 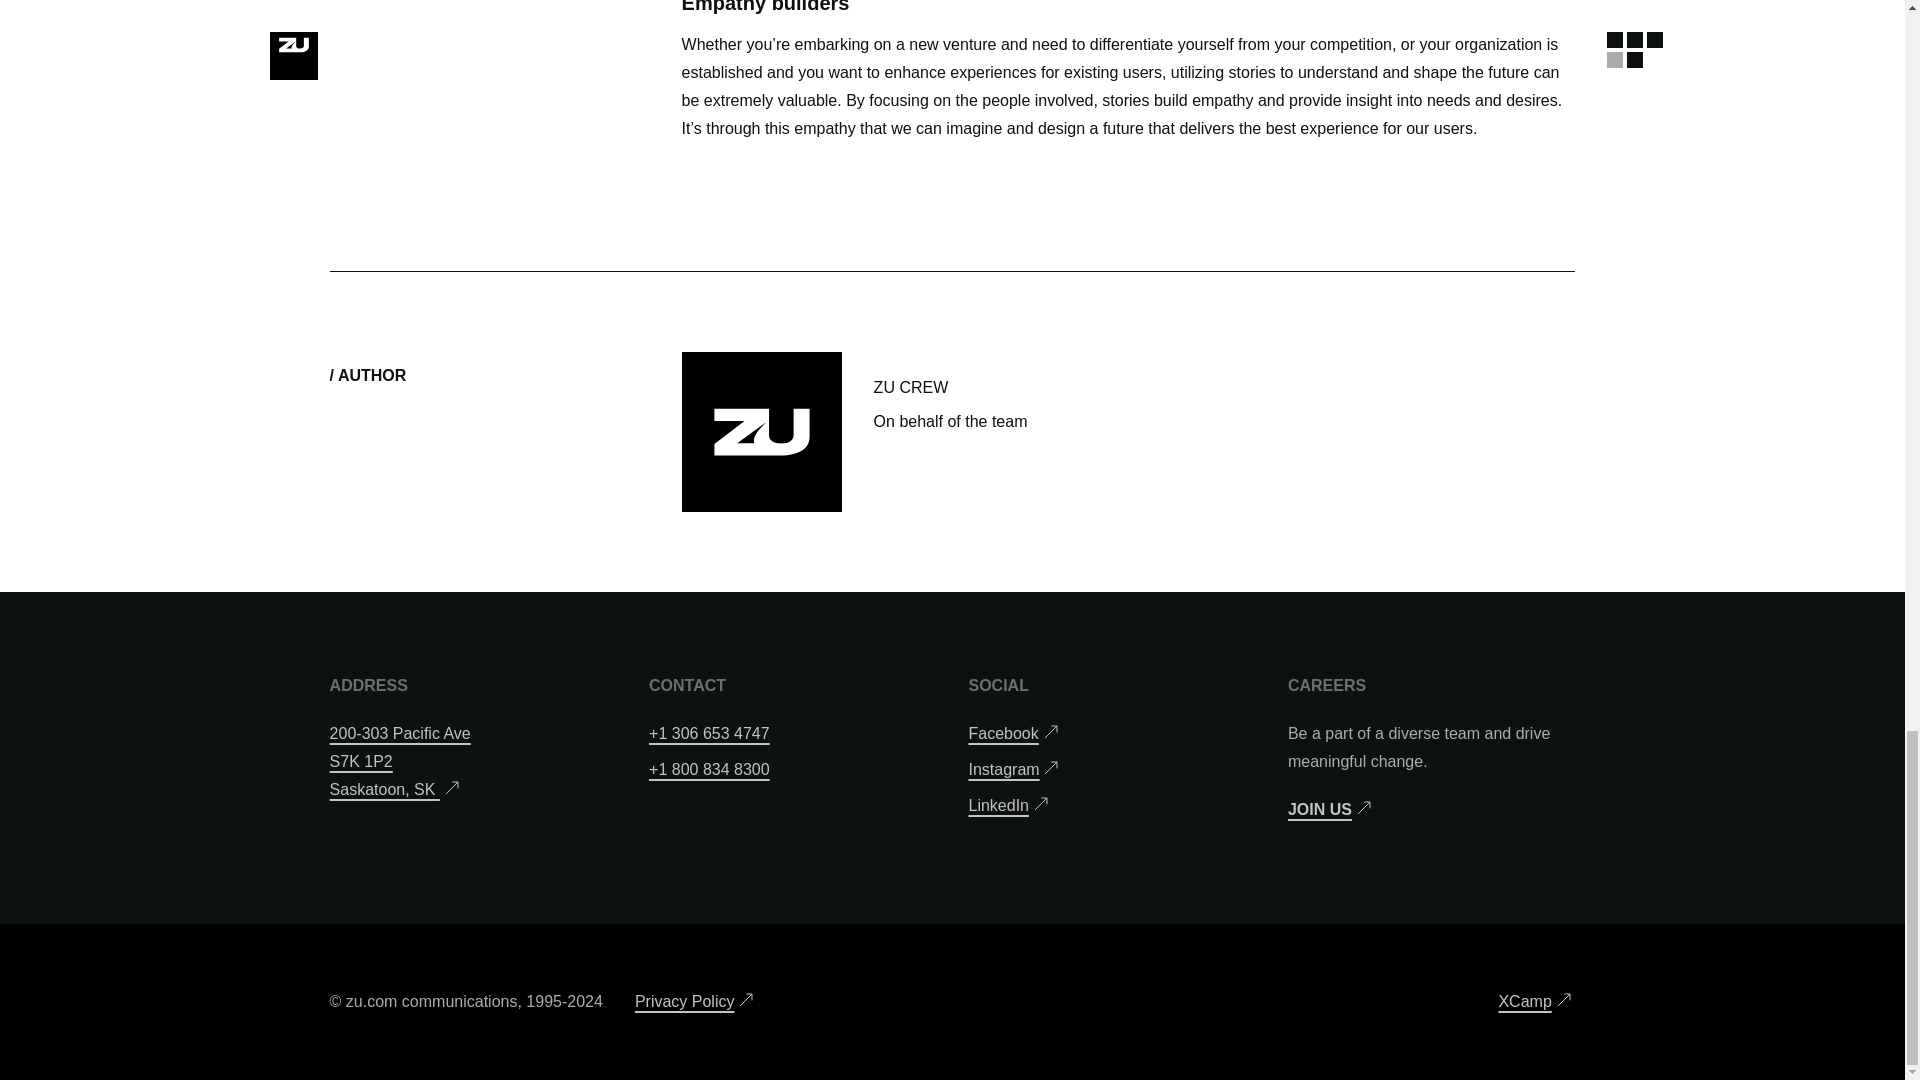 I want to click on Facebook, so click(x=1332, y=810).